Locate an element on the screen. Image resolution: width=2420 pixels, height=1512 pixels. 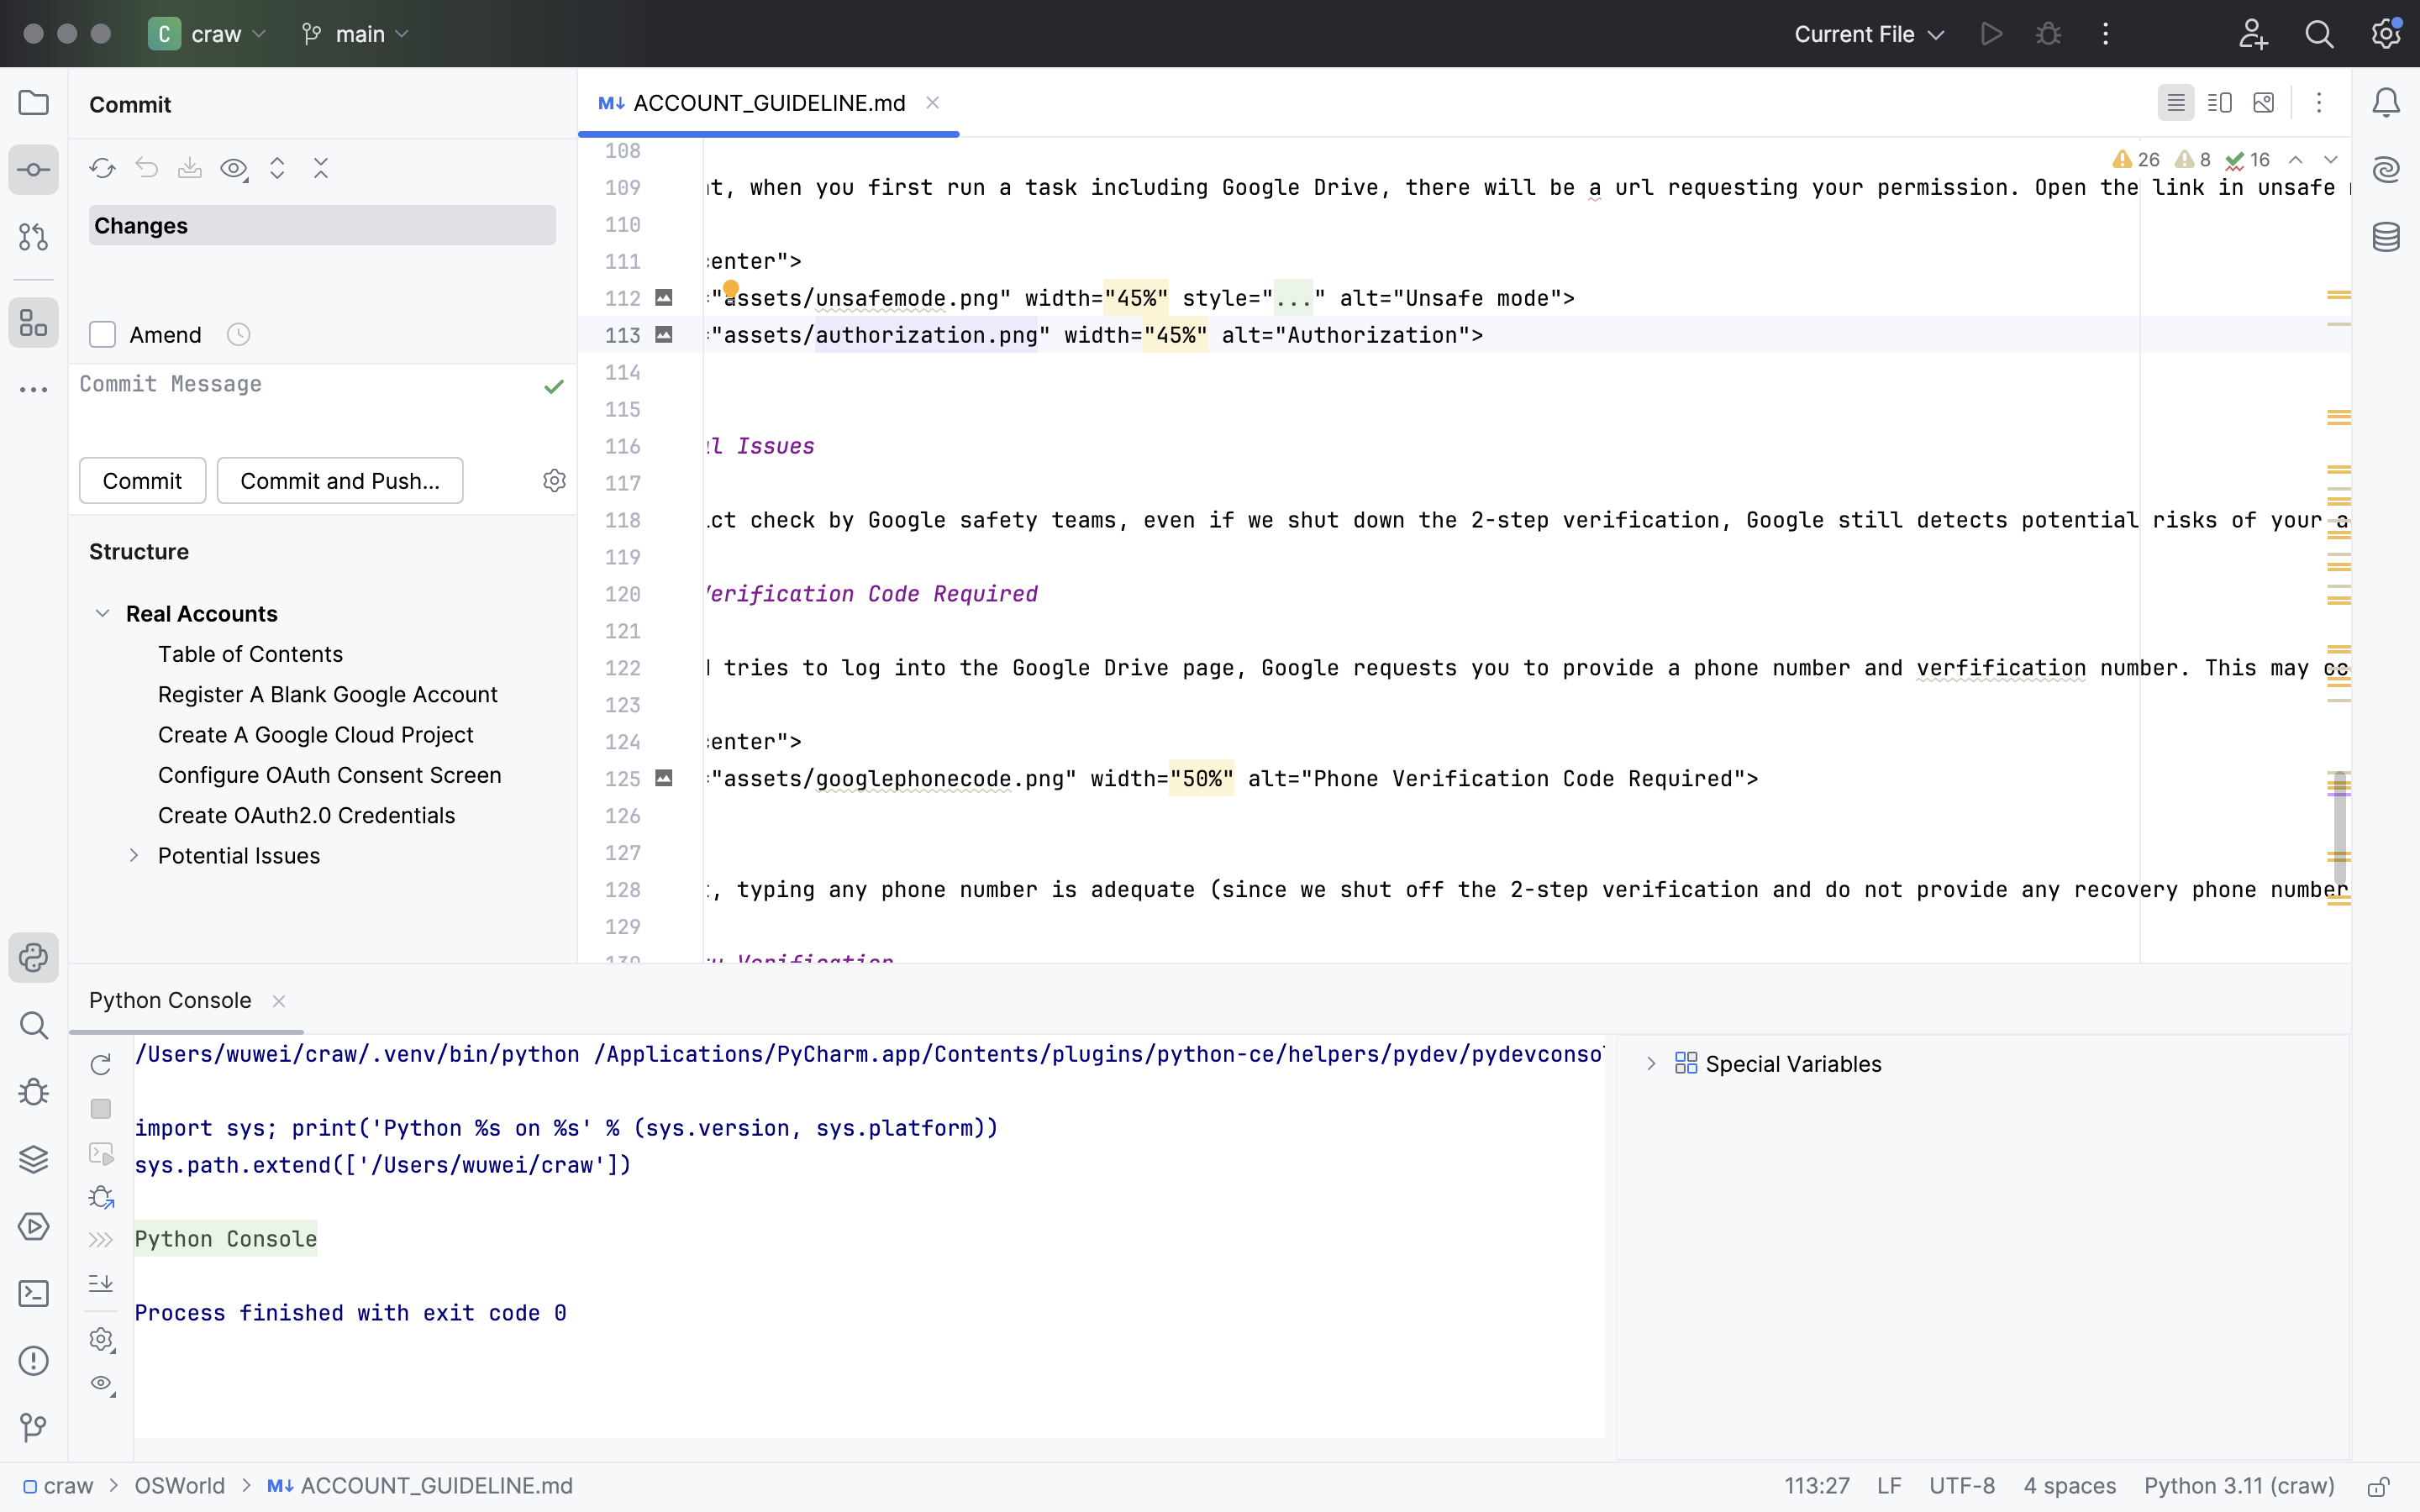
LF is located at coordinates (1890, 1488).